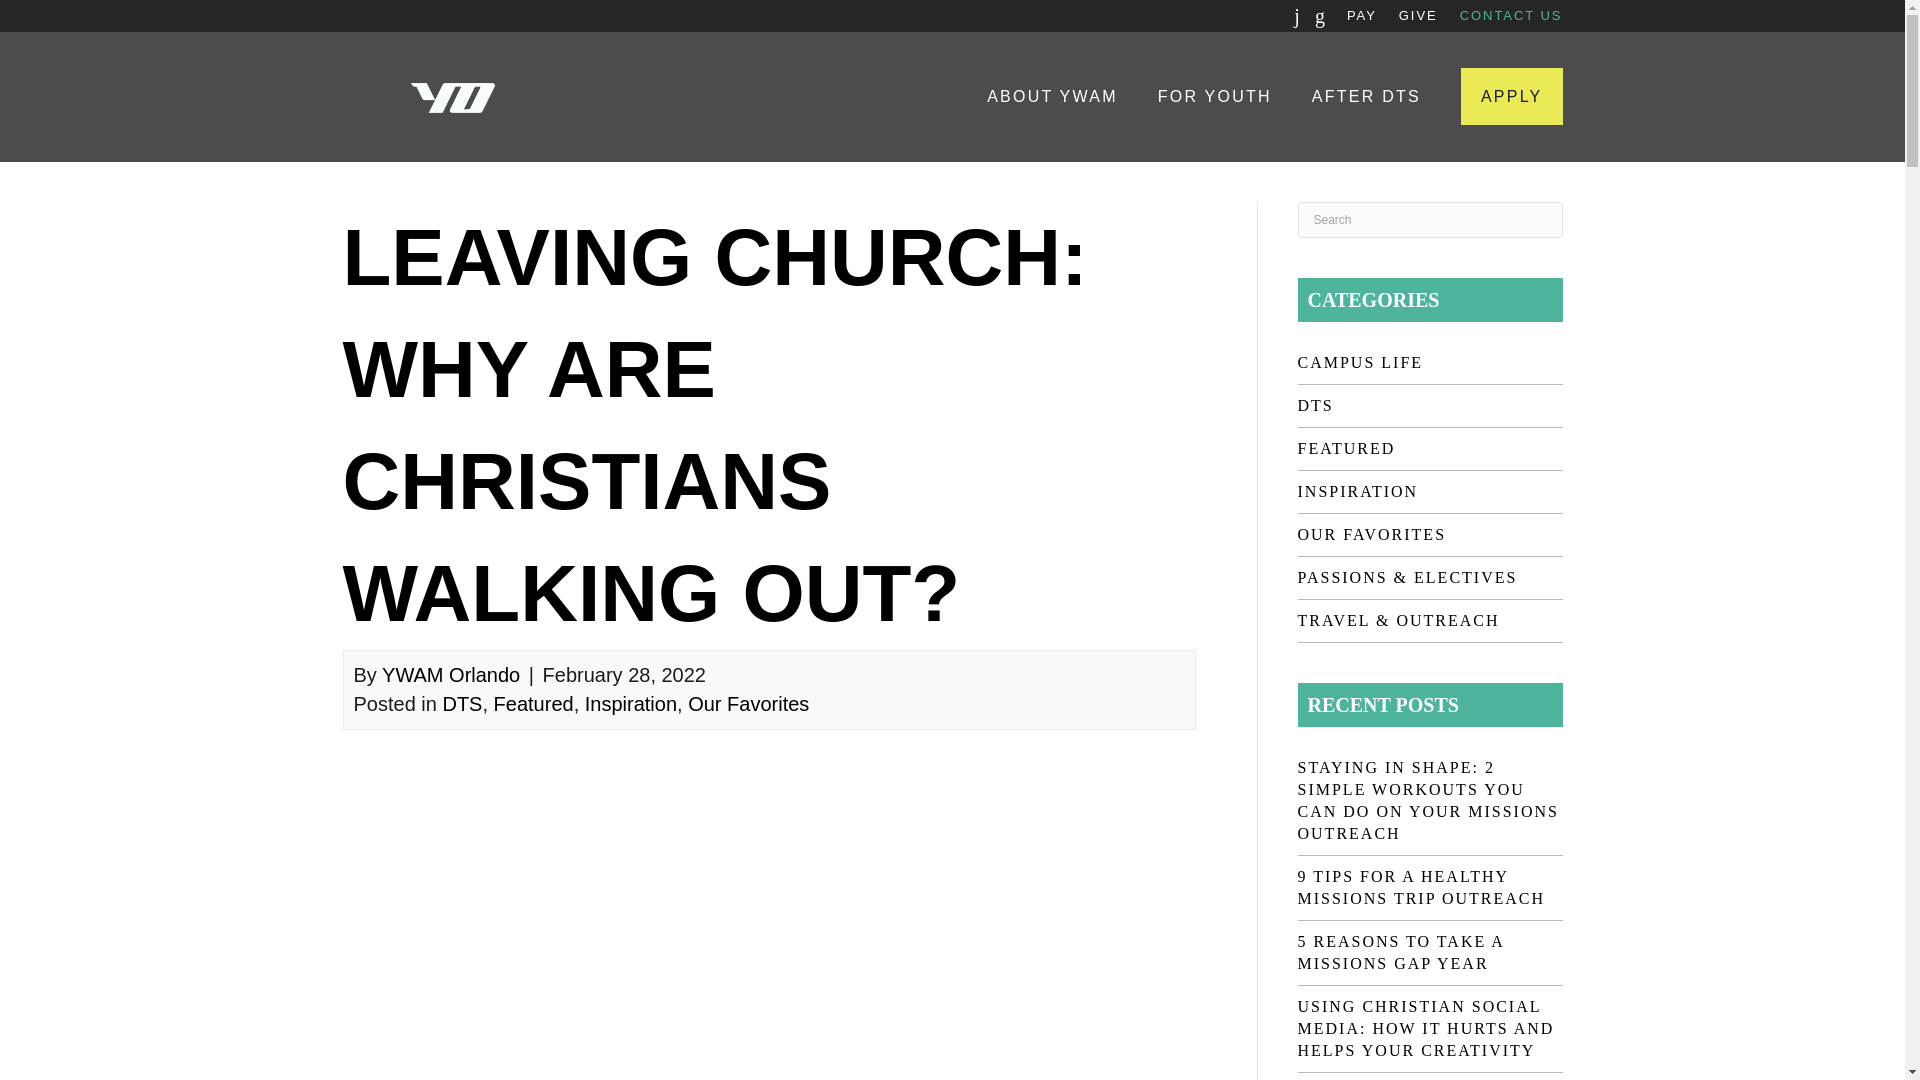 The image size is (1920, 1080). Describe the element at coordinates (1430, 448) in the screenshot. I see `FEATURED` at that location.